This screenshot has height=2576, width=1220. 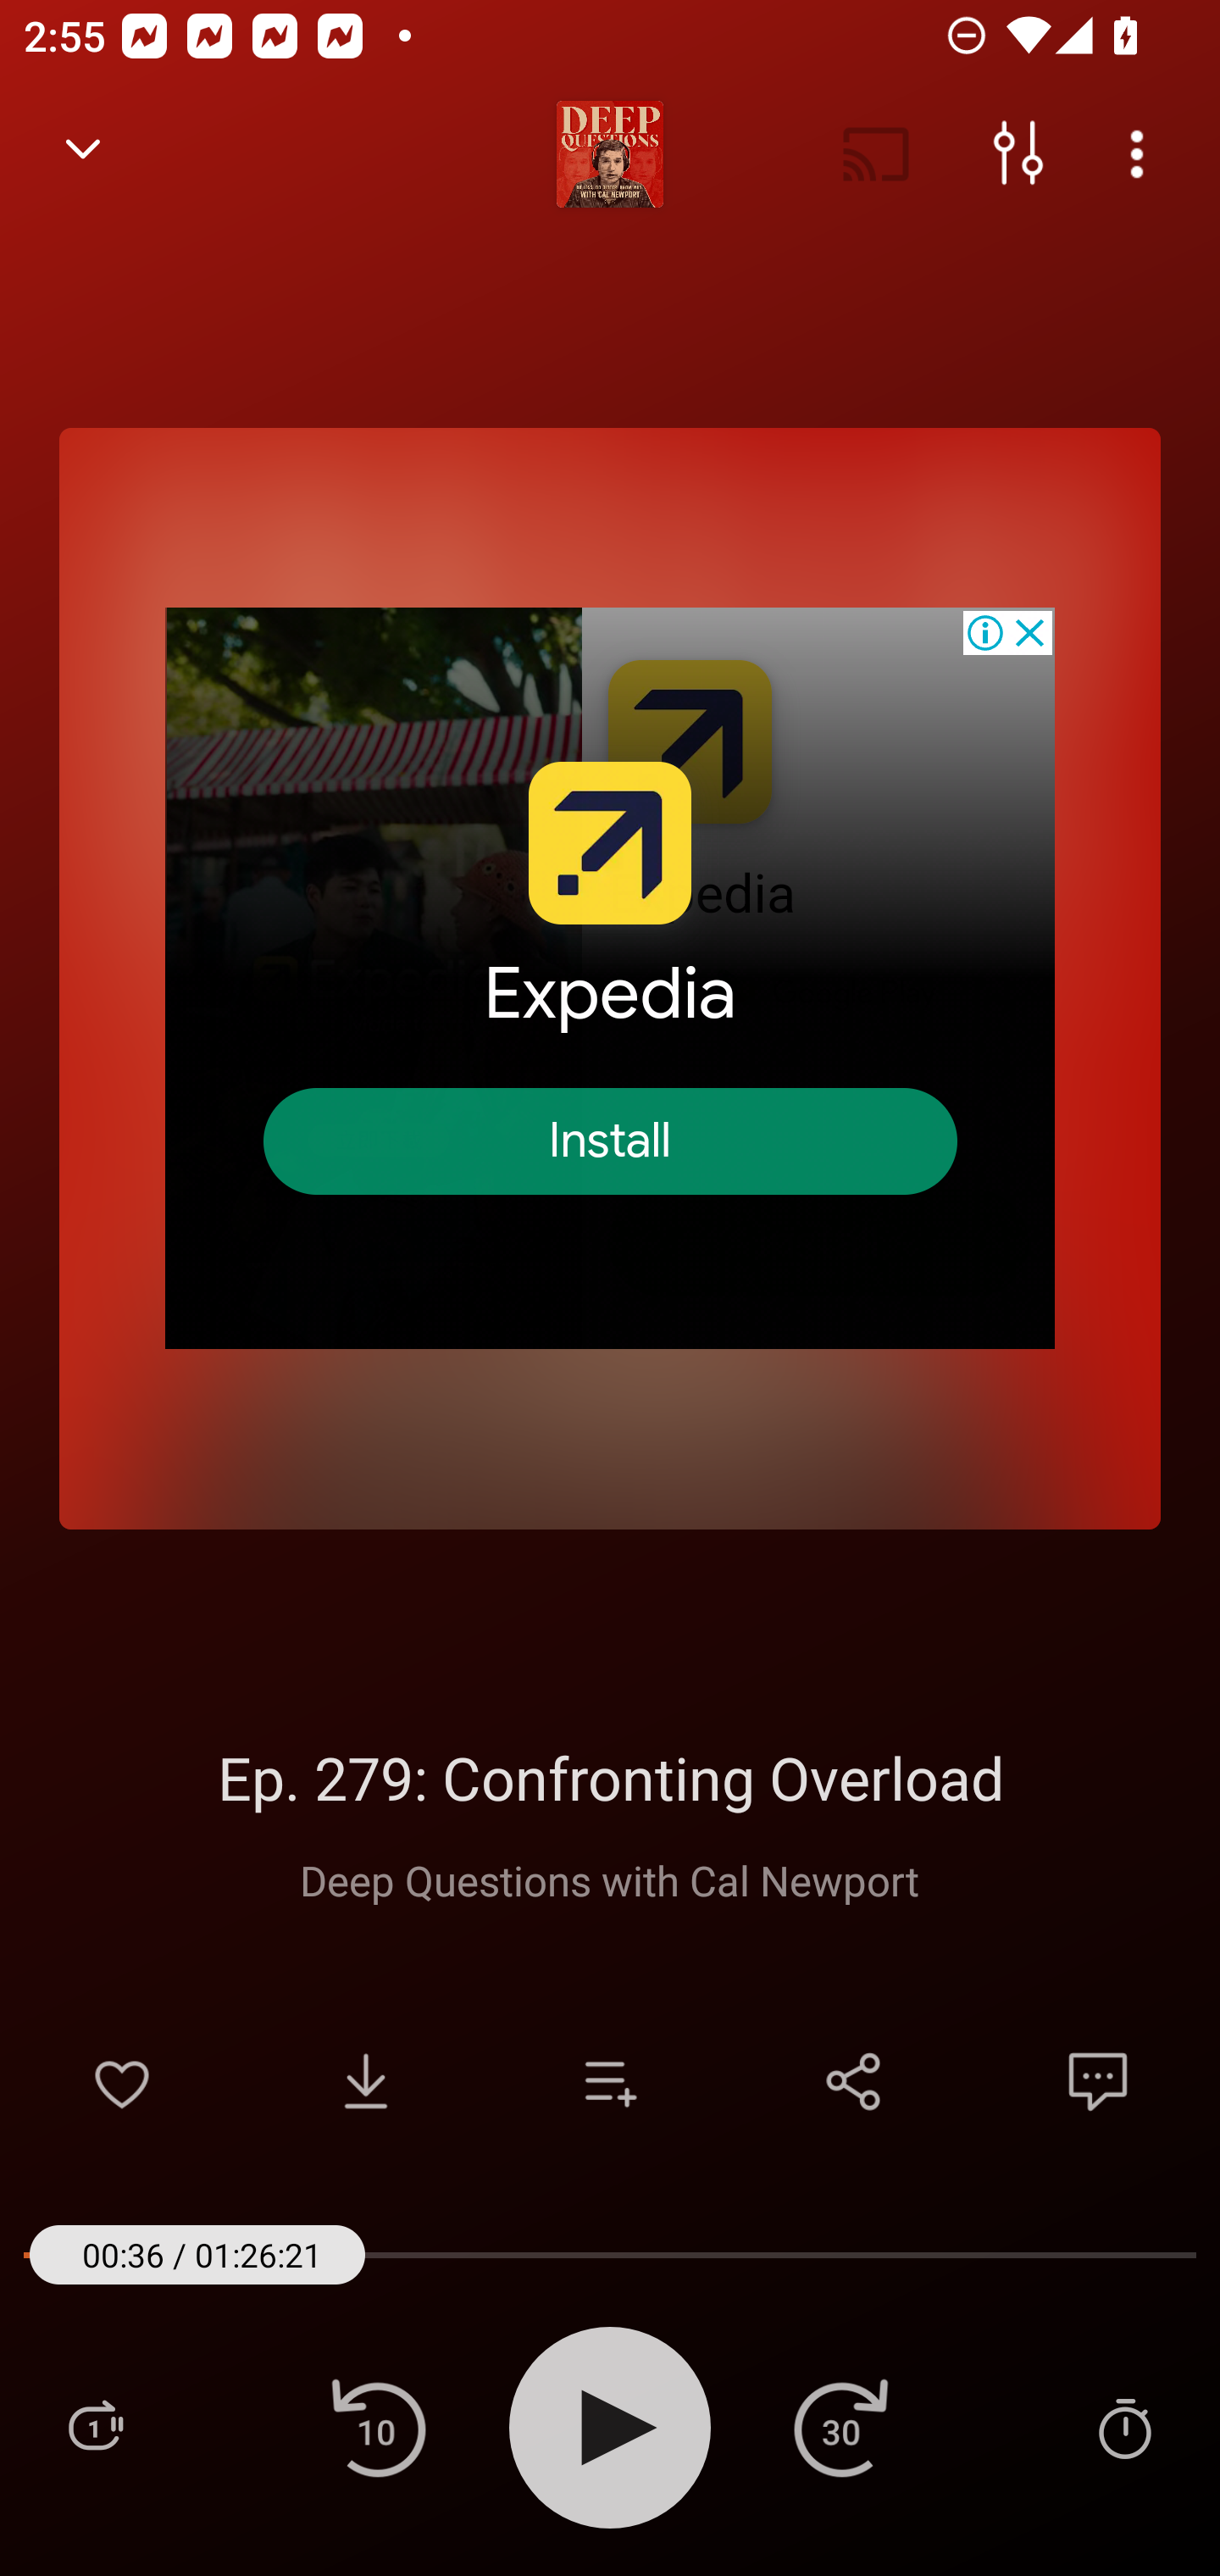 What do you see at coordinates (610, 1777) in the screenshot?
I see `Ep. 279: Confronting Overload` at bounding box center [610, 1777].